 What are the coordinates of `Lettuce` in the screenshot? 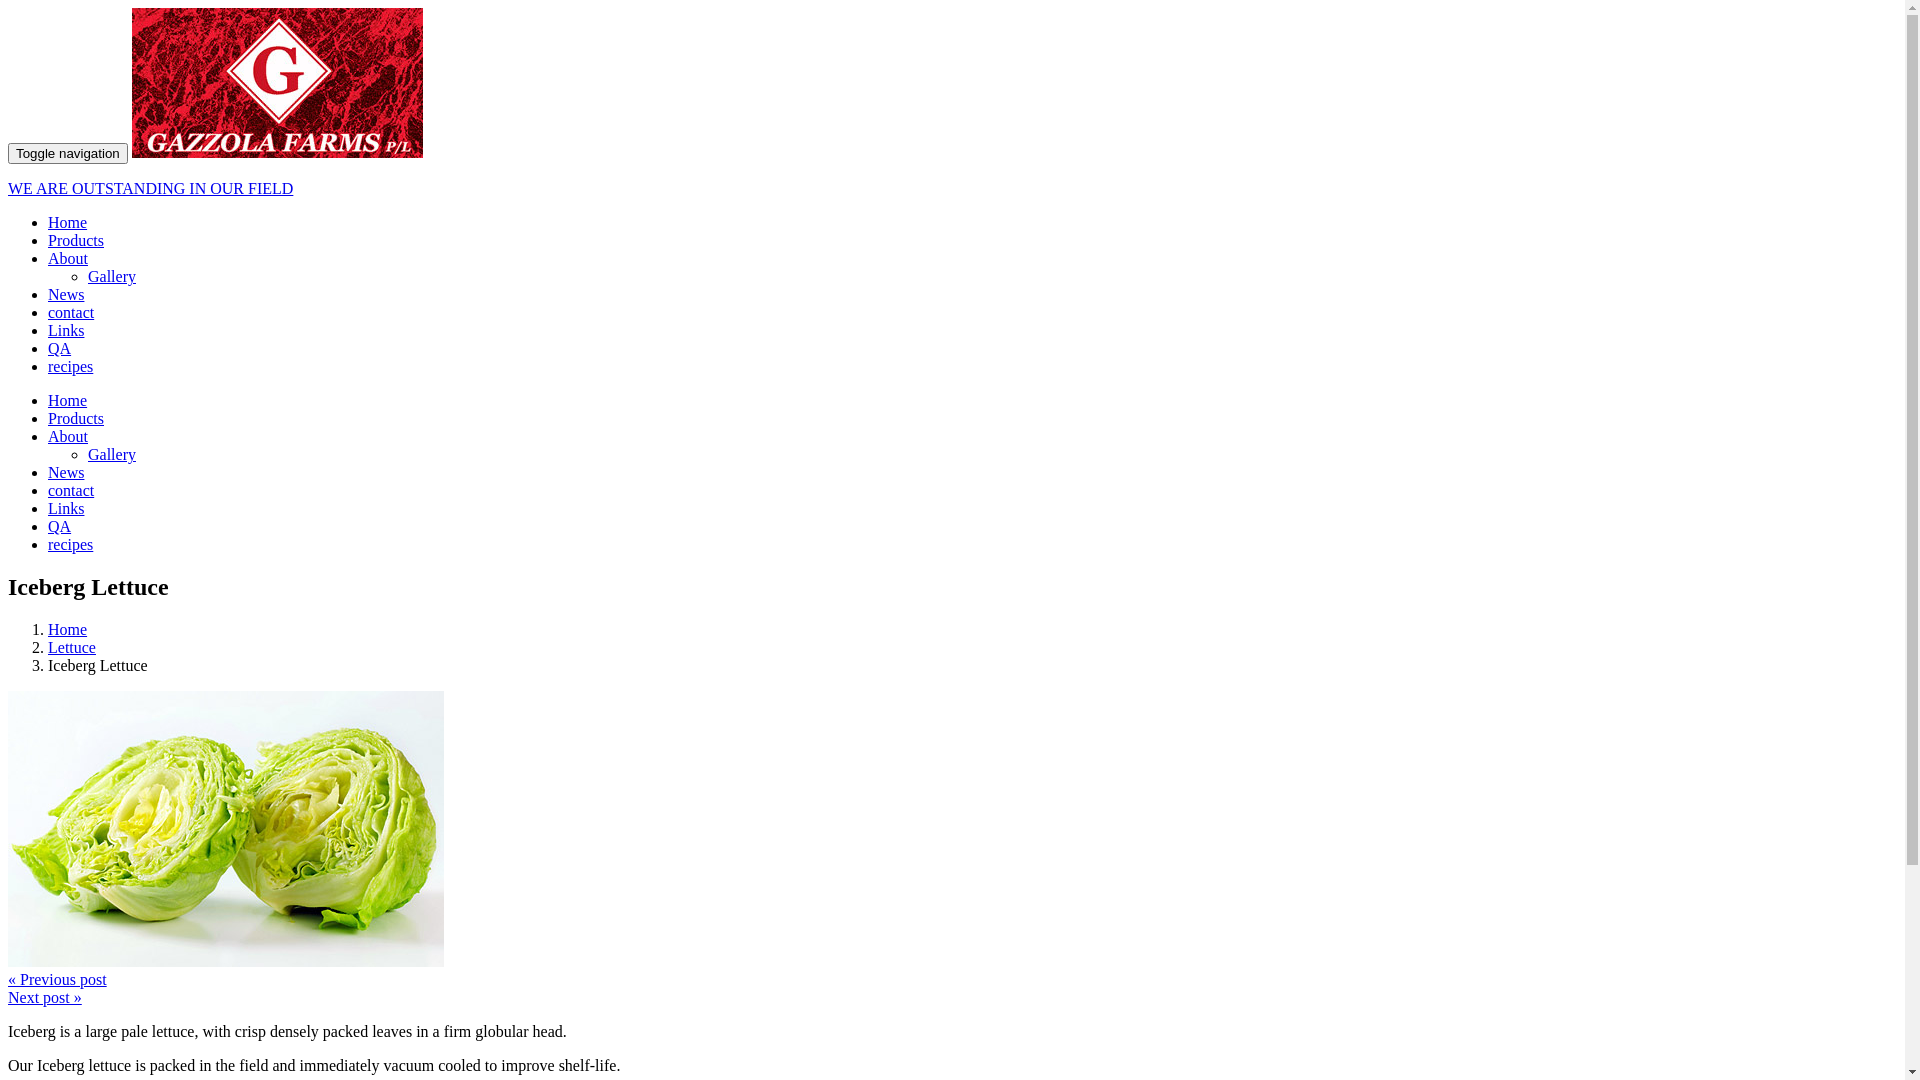 It's located at (72, 648).